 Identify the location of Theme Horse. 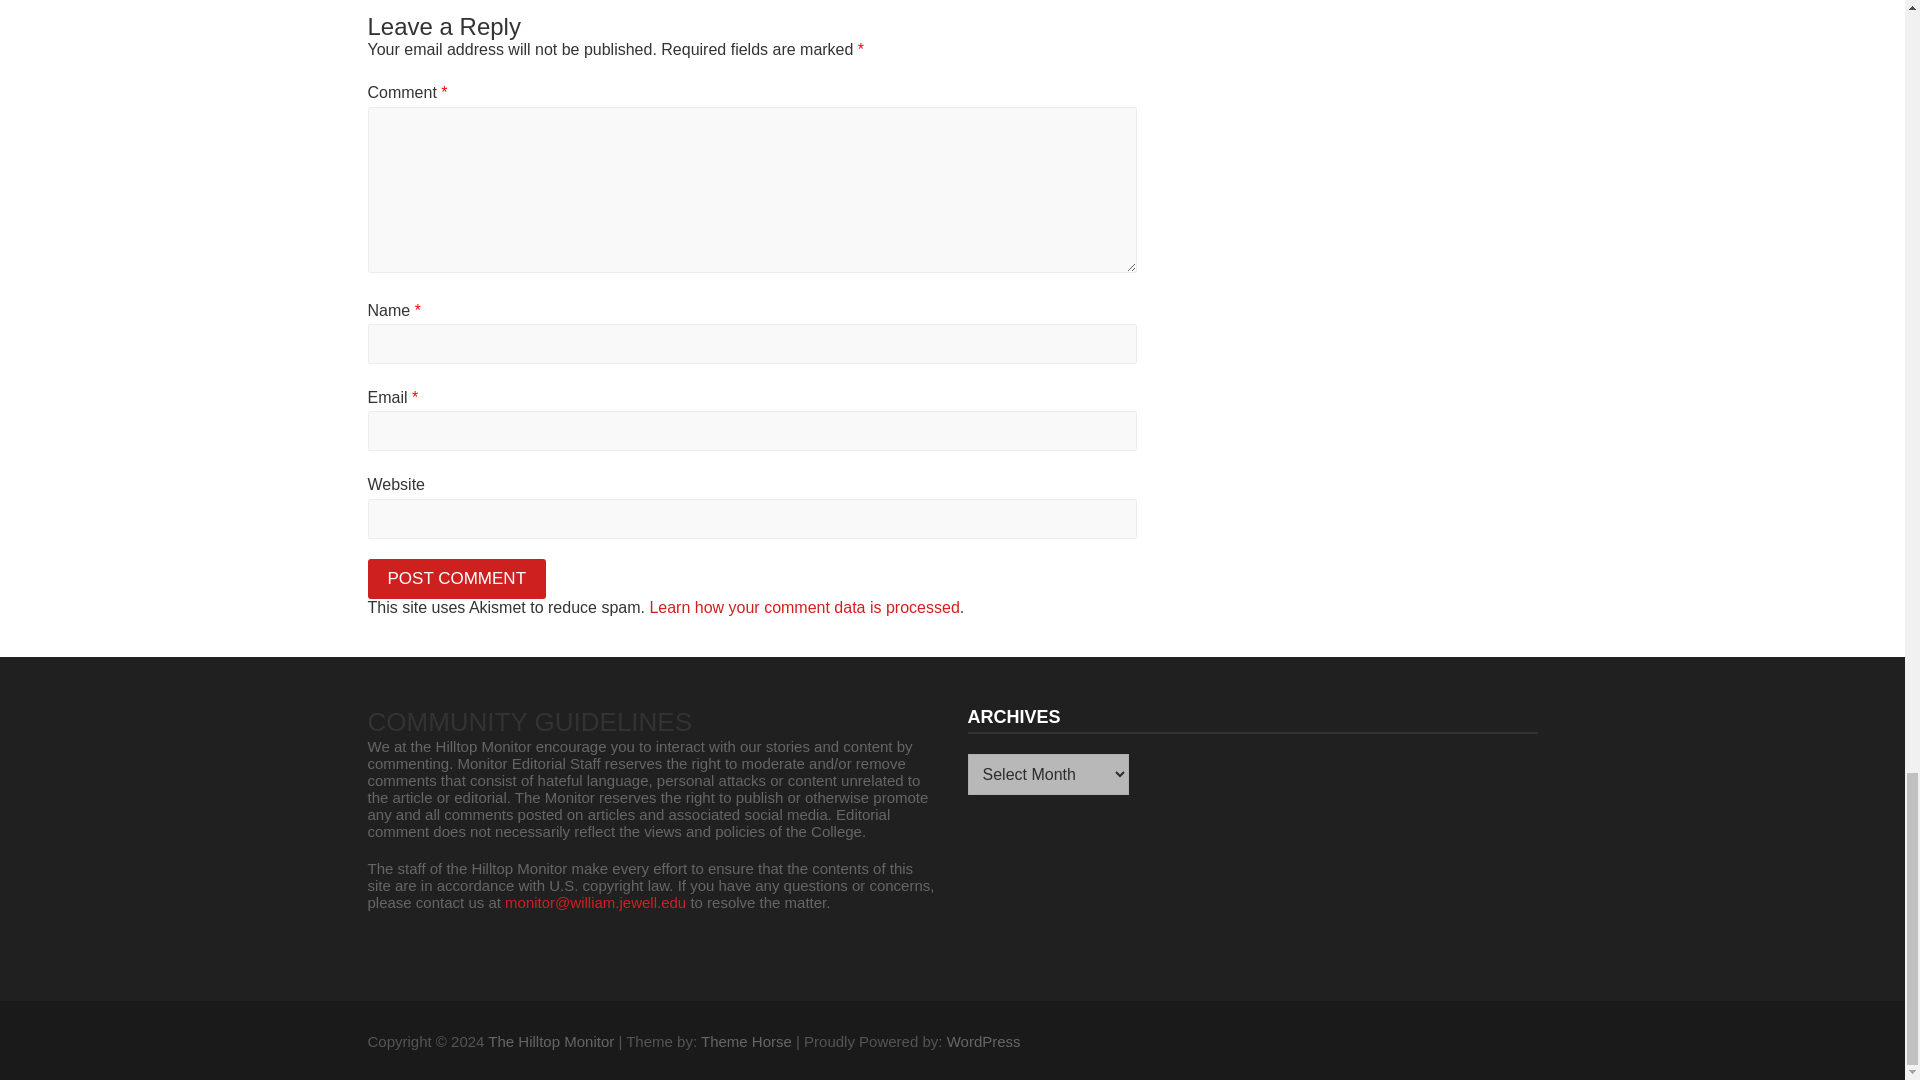
(746, 1040).